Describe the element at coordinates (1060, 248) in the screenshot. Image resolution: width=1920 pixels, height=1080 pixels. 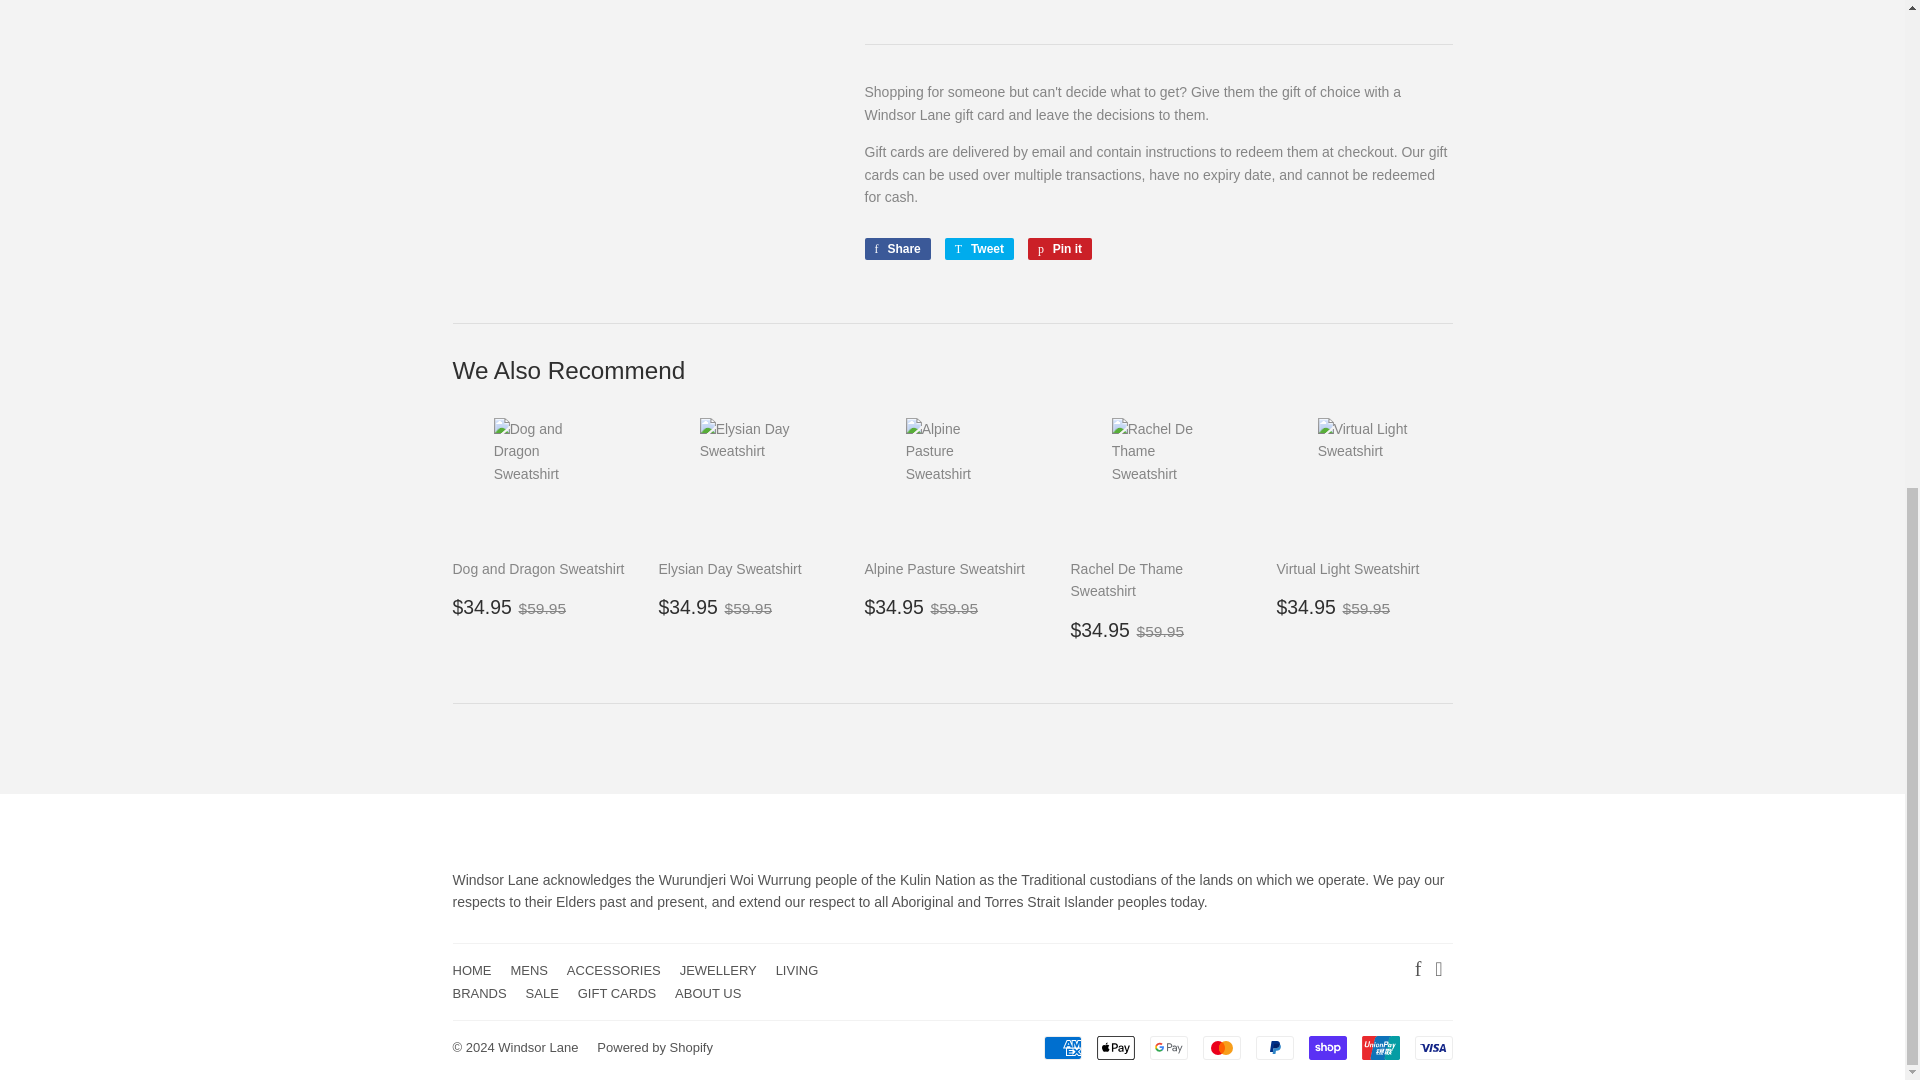
I see `Pin on Pinterest` at that location.